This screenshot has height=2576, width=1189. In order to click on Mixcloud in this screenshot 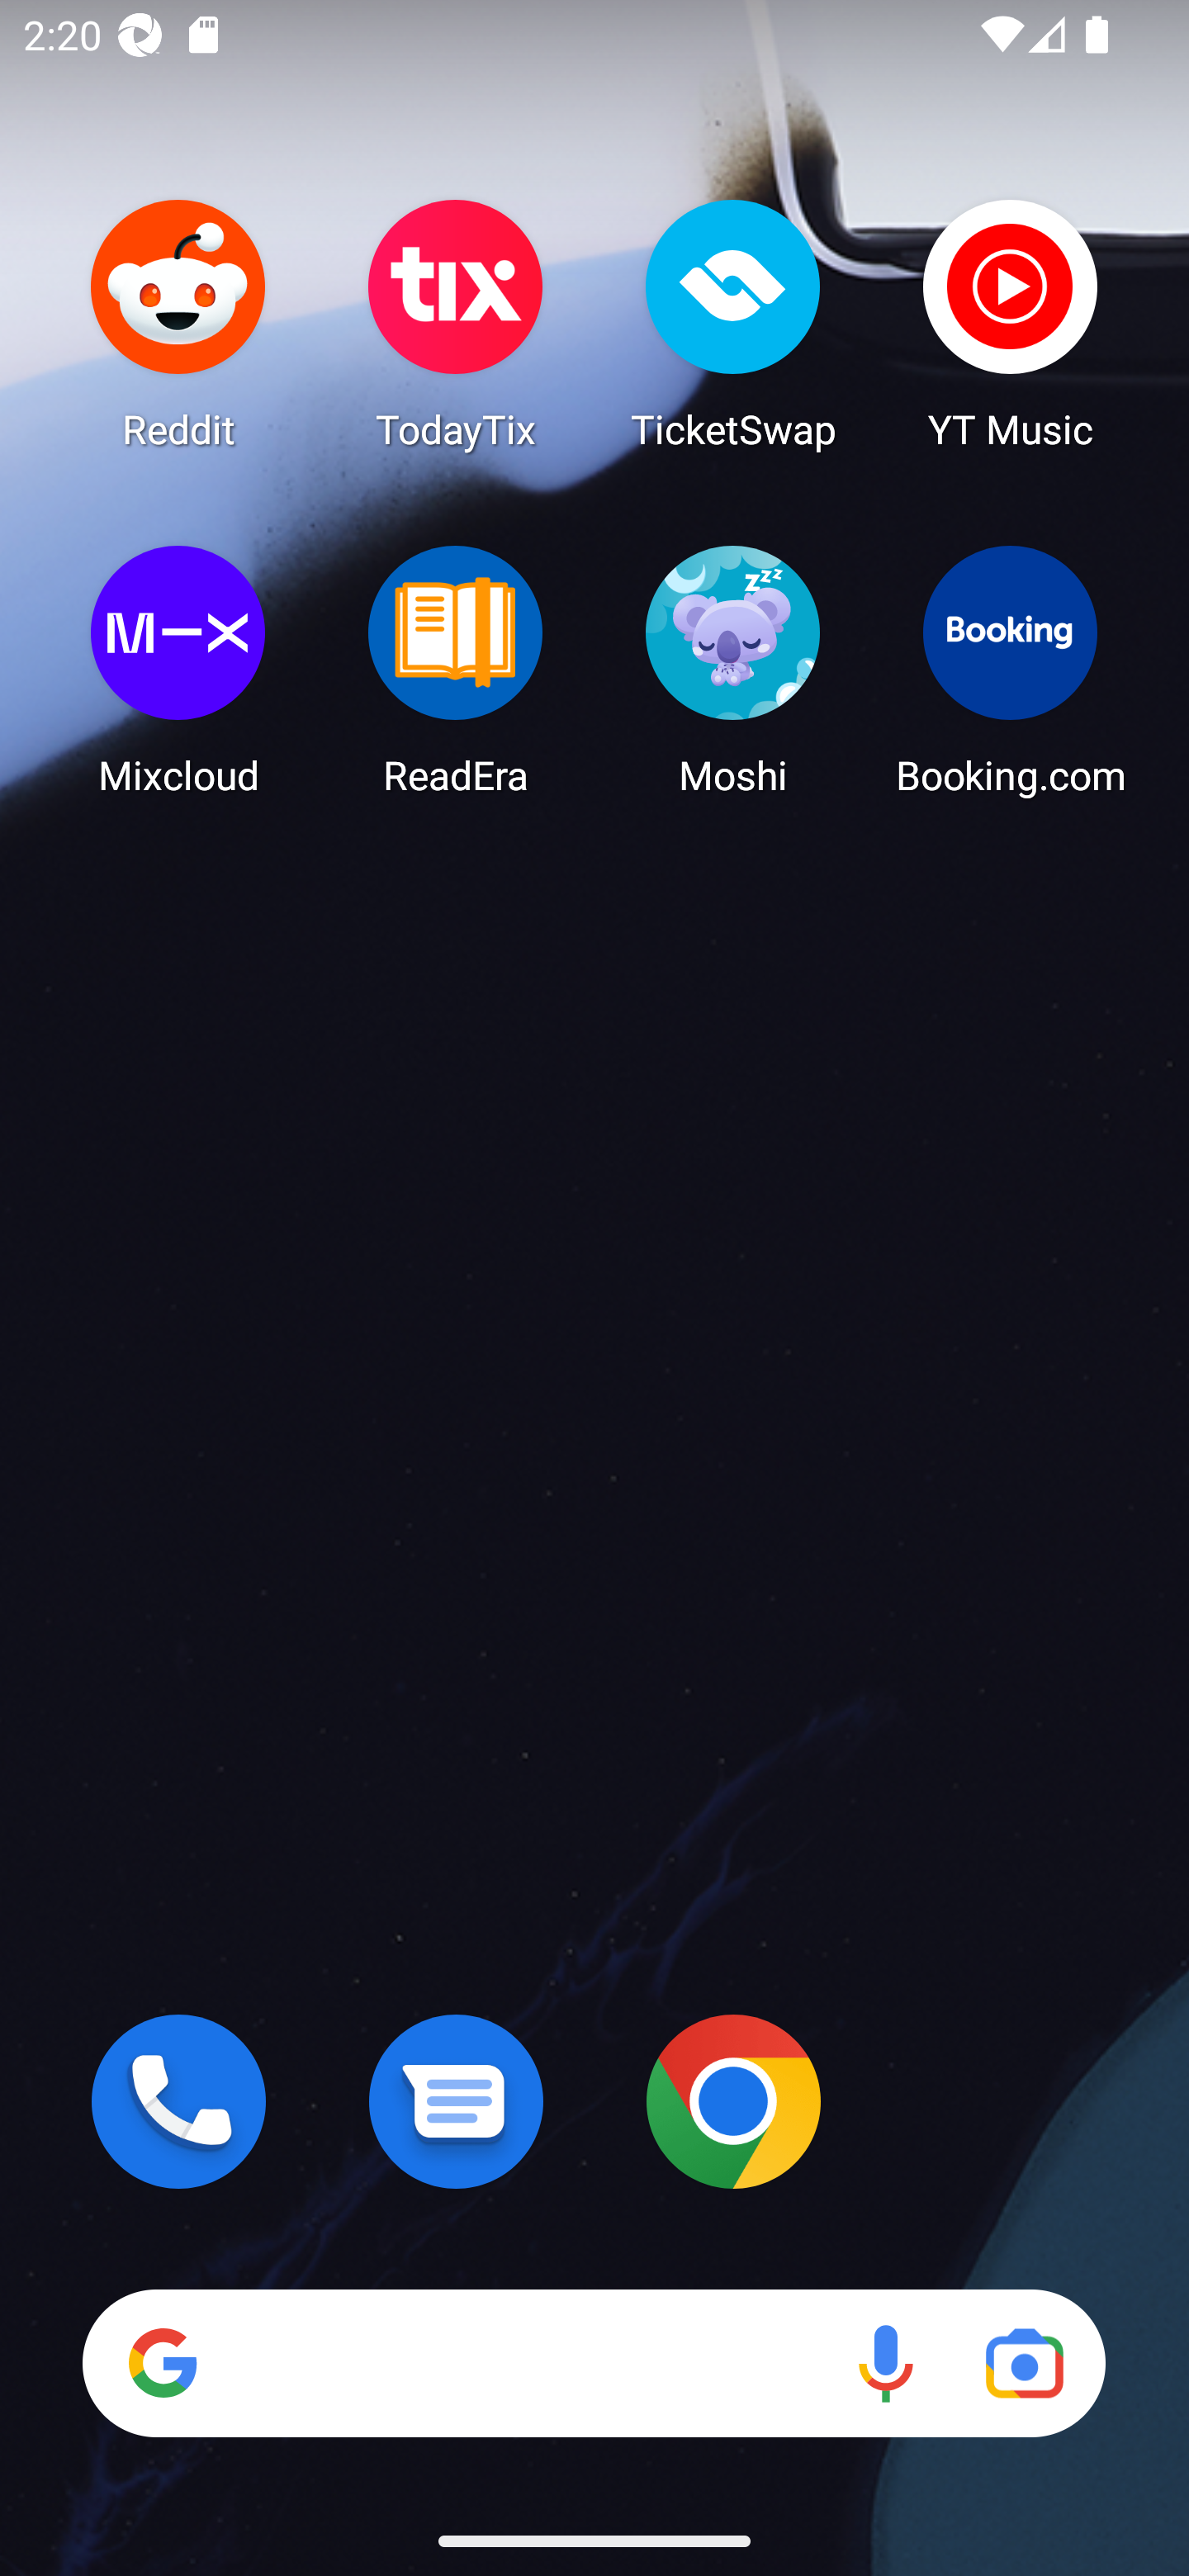, I will do `click(178, 670)`.